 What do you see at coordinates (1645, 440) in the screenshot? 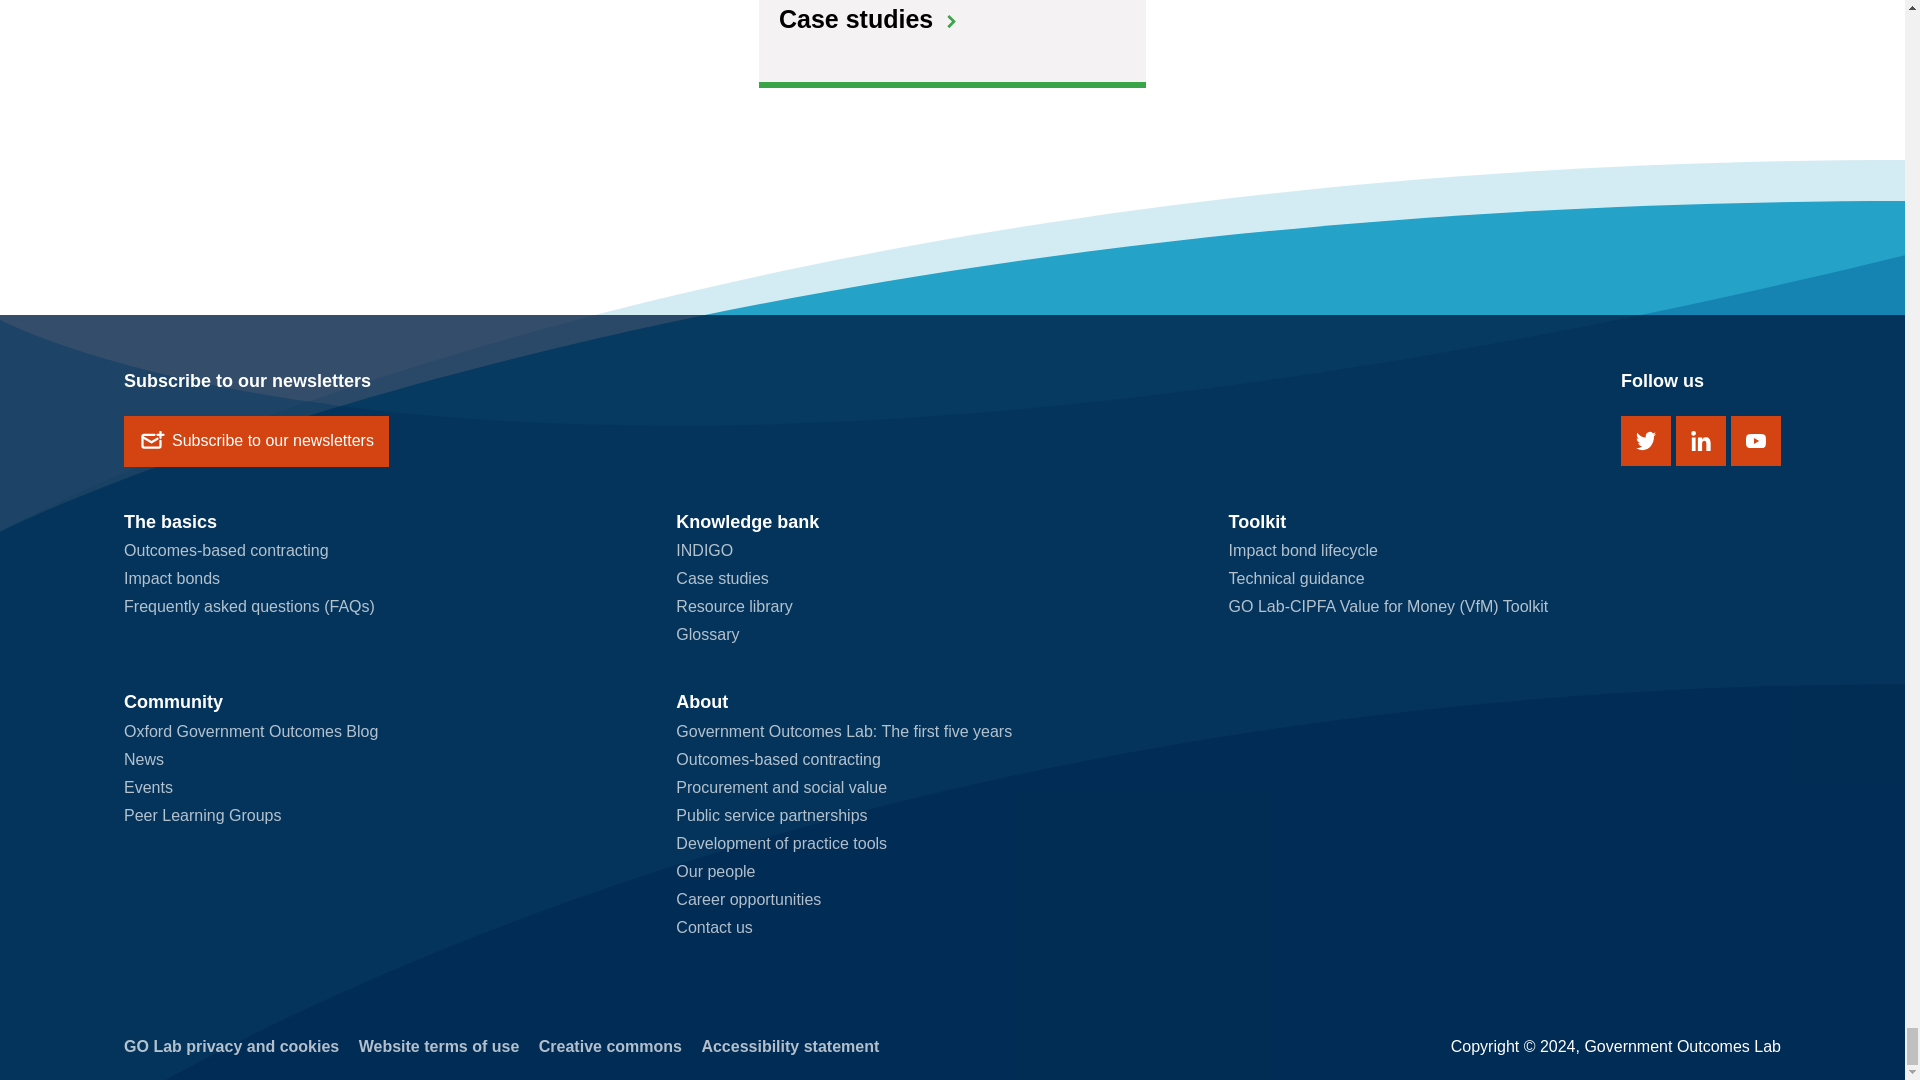
I see `Follow us on Twitter` at bounding box center [1645, 440].